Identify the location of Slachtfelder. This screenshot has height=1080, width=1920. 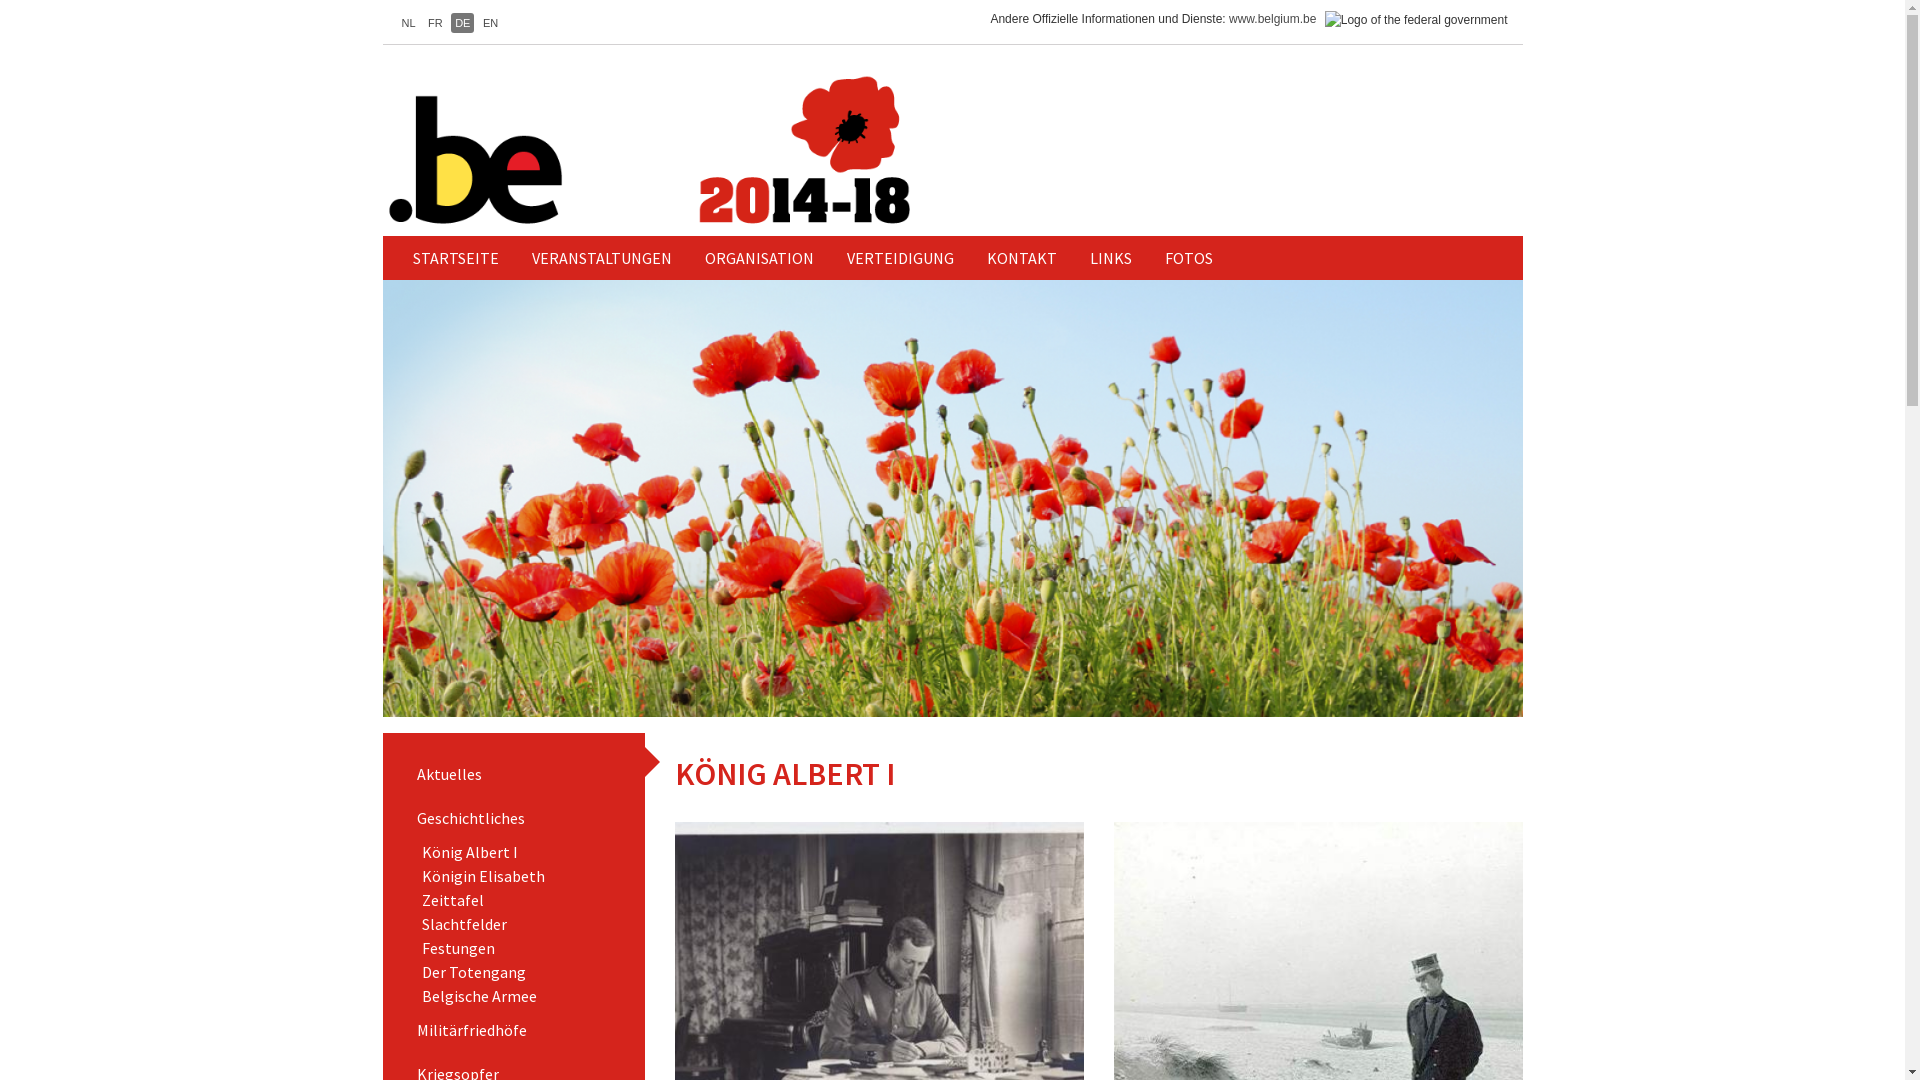
(464, 924).